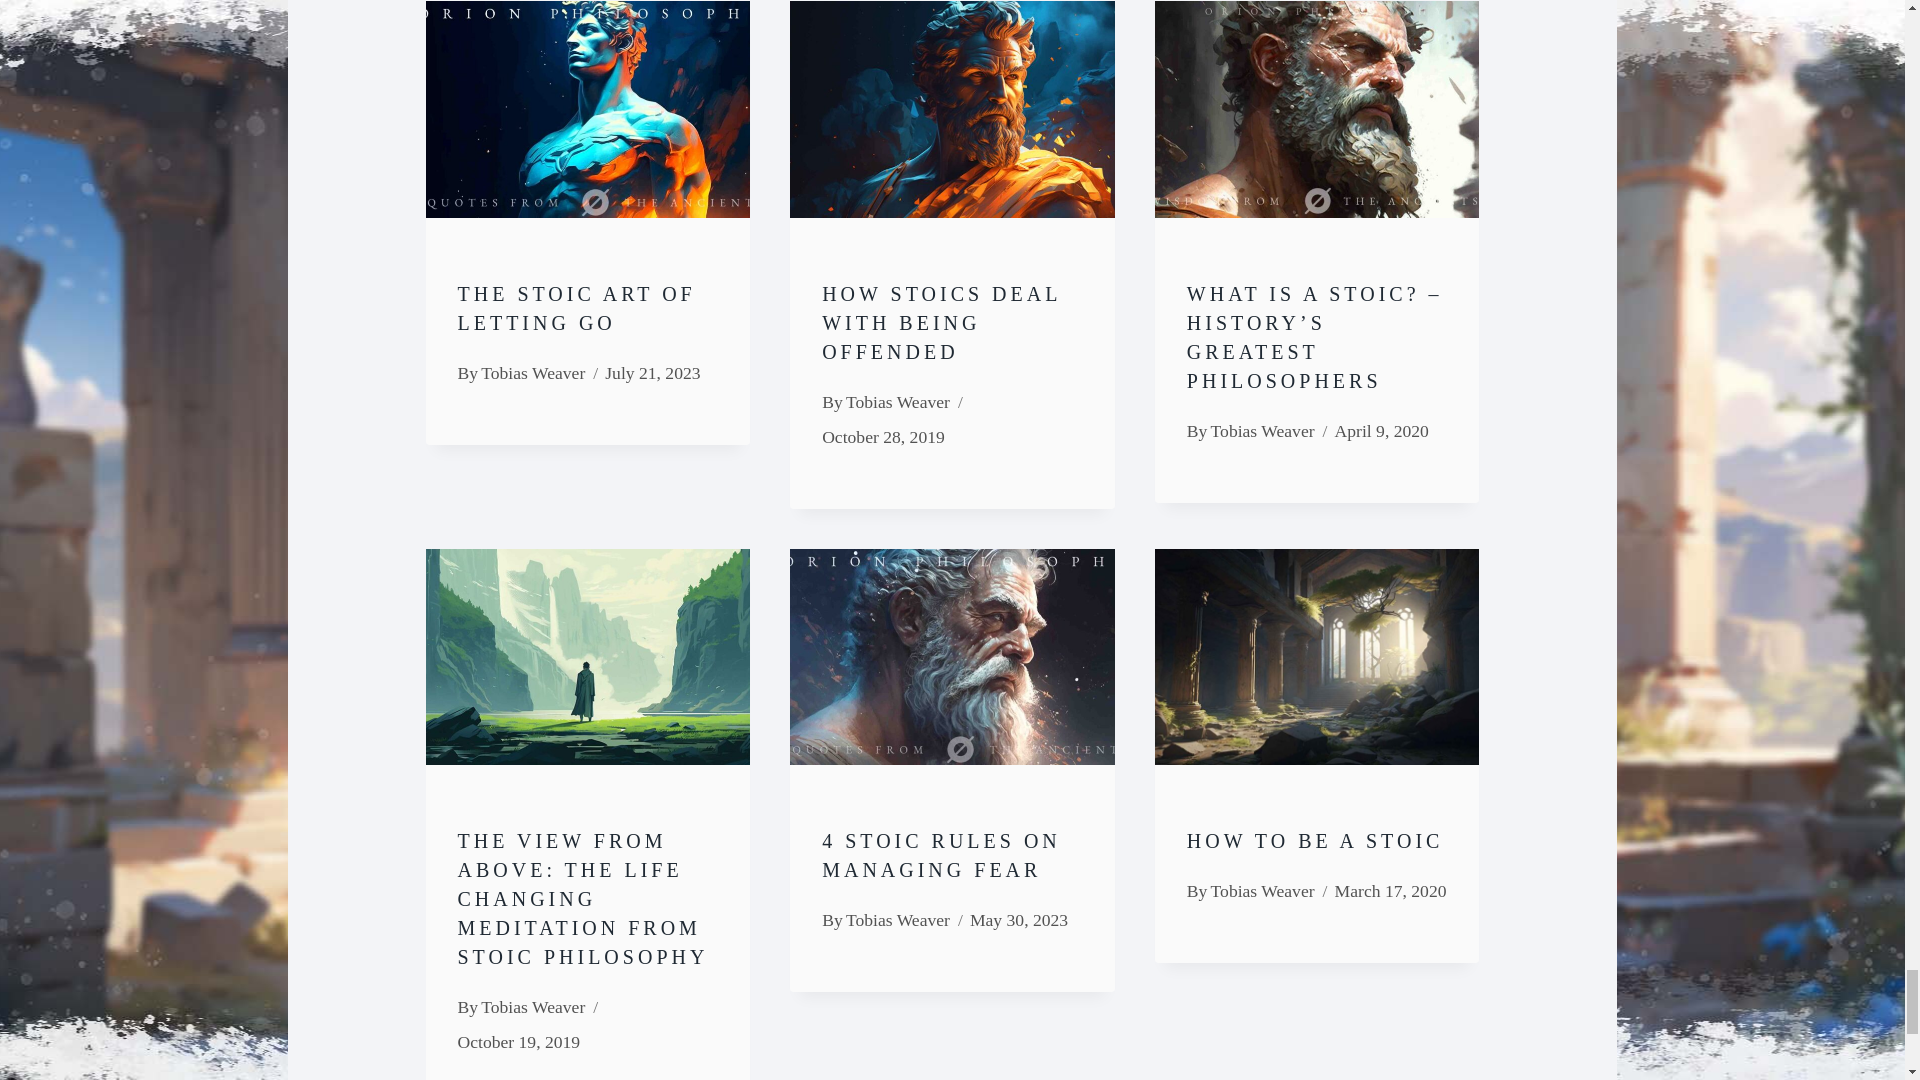  What do you see at coordinates (588, 109) in the screenshot?
I see `The Stoic Art of Letting Go 4` at bounding box center [588, 109].